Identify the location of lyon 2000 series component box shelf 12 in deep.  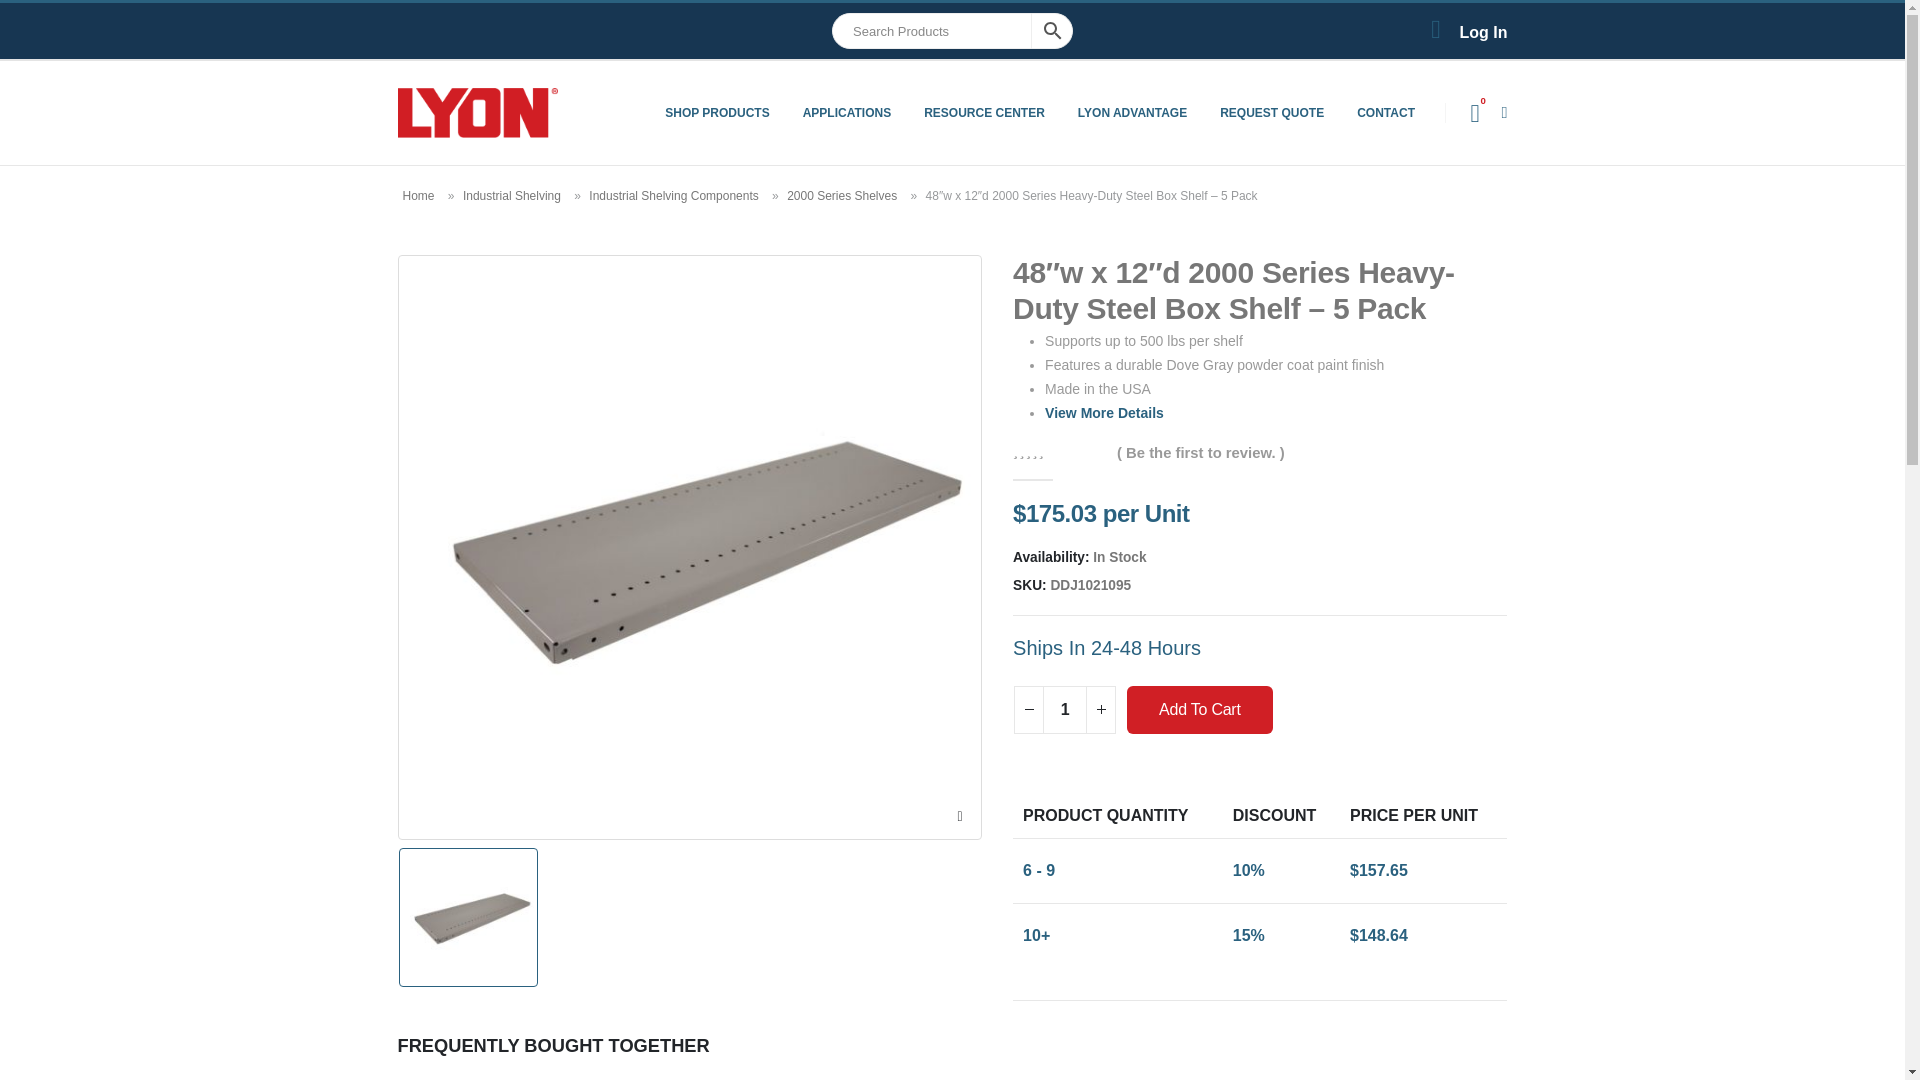
(467, 918).